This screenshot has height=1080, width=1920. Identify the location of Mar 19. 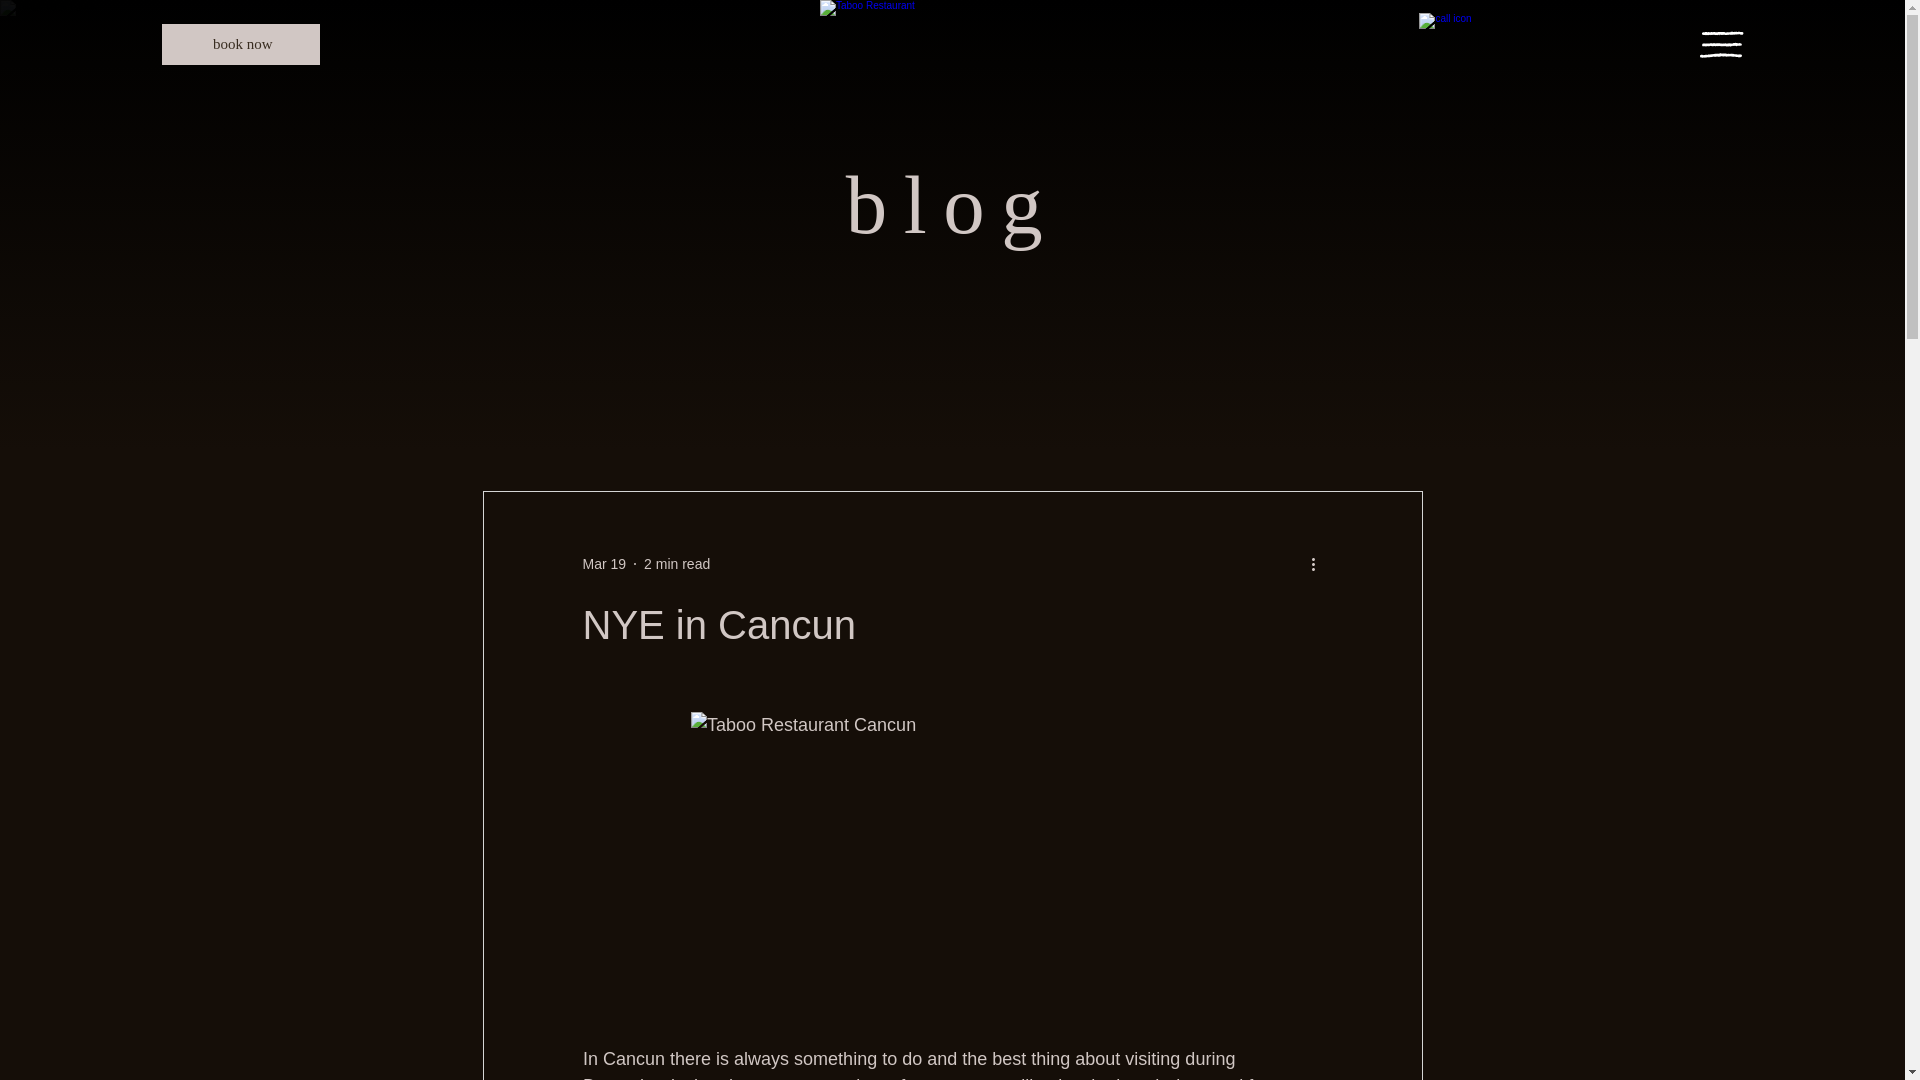
(603, 564).